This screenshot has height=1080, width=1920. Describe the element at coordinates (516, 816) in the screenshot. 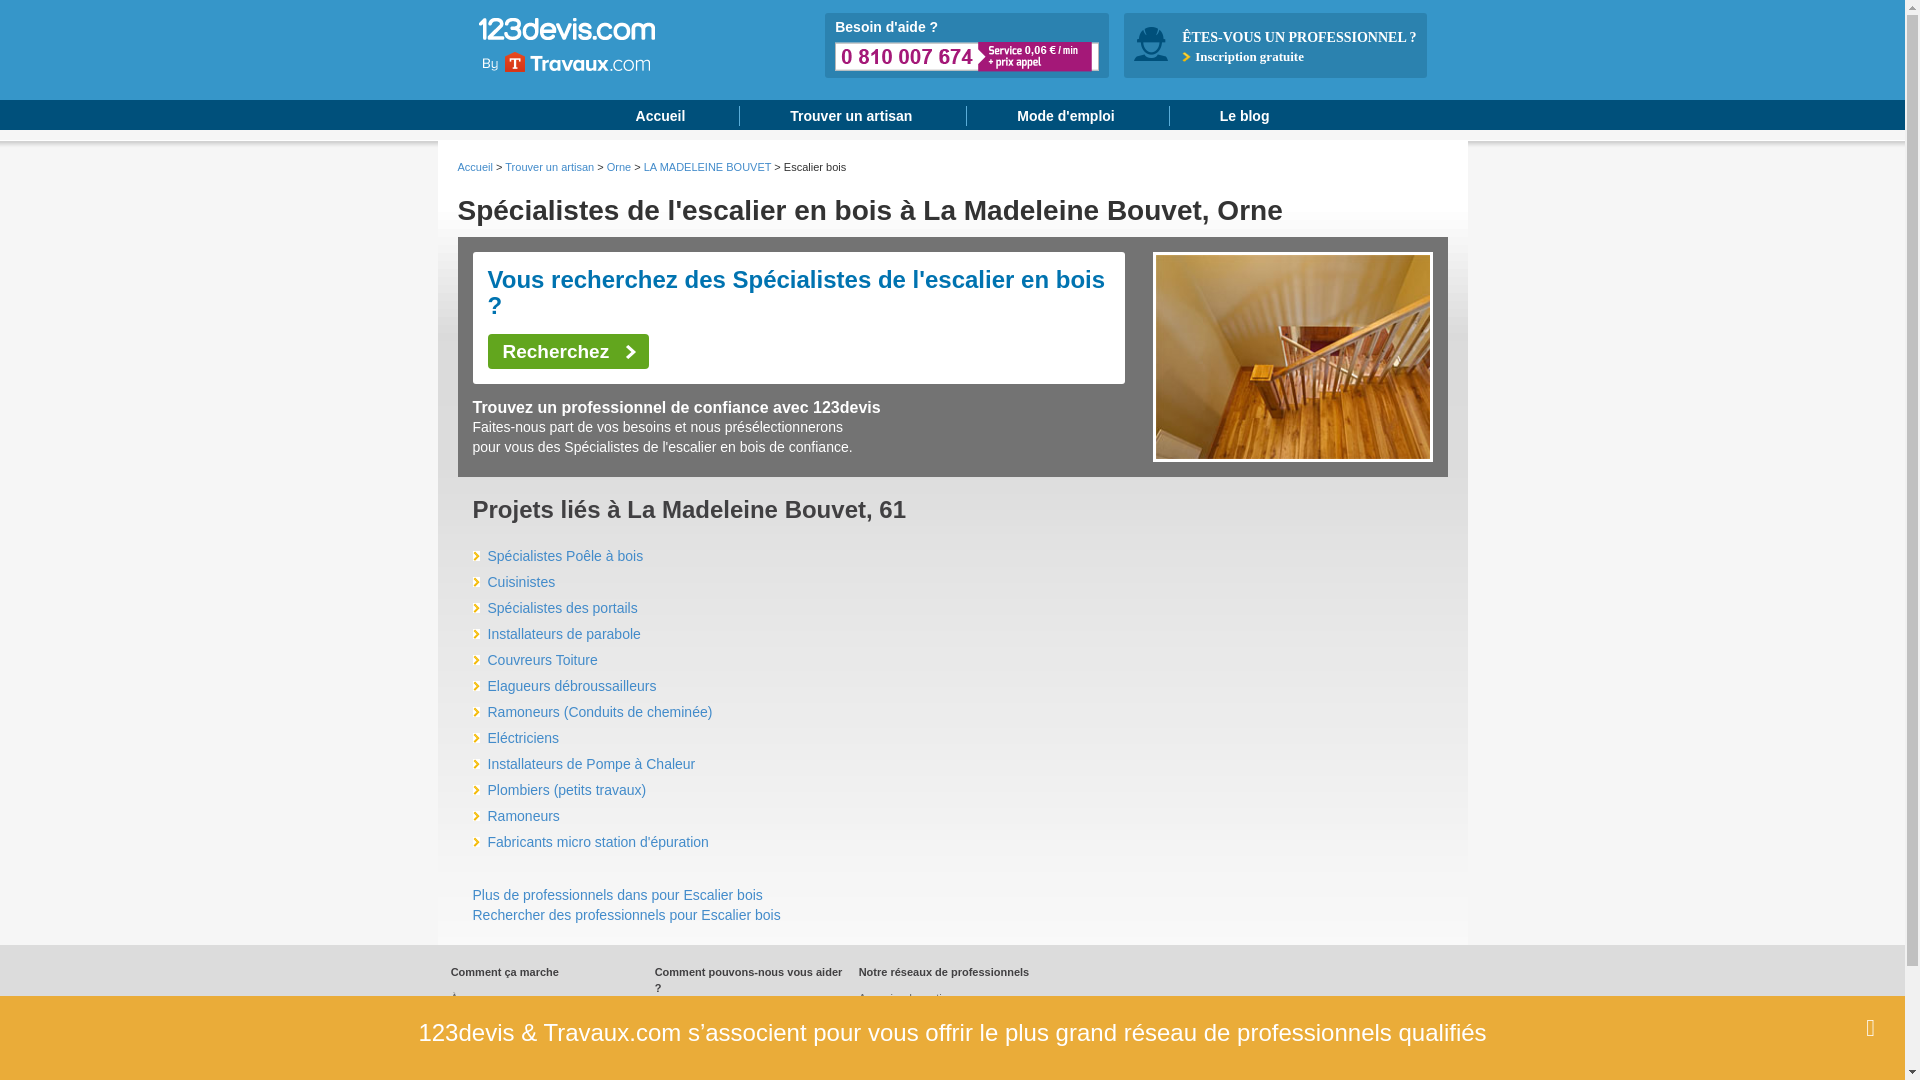

I see `Ramoneurs` at that location.